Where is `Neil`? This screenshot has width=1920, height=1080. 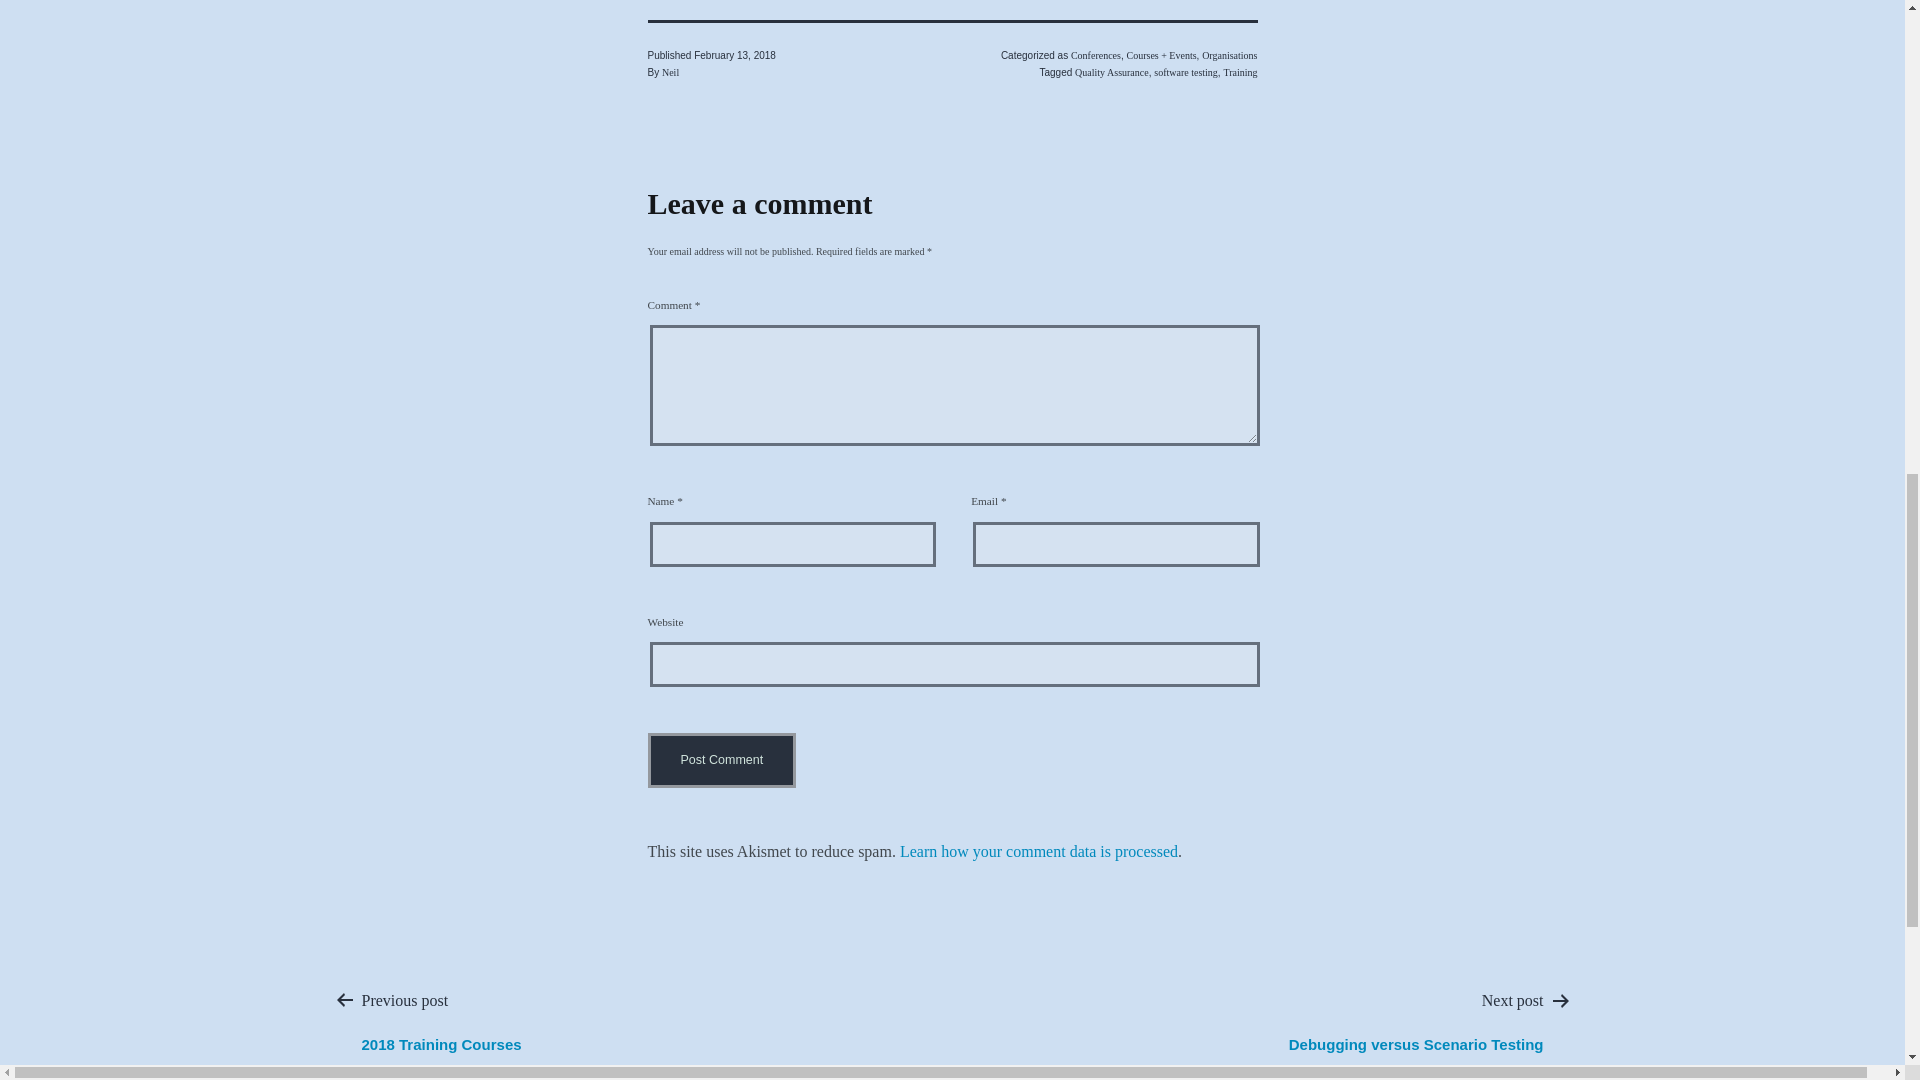 Neil is located at coordinates (670, 72).